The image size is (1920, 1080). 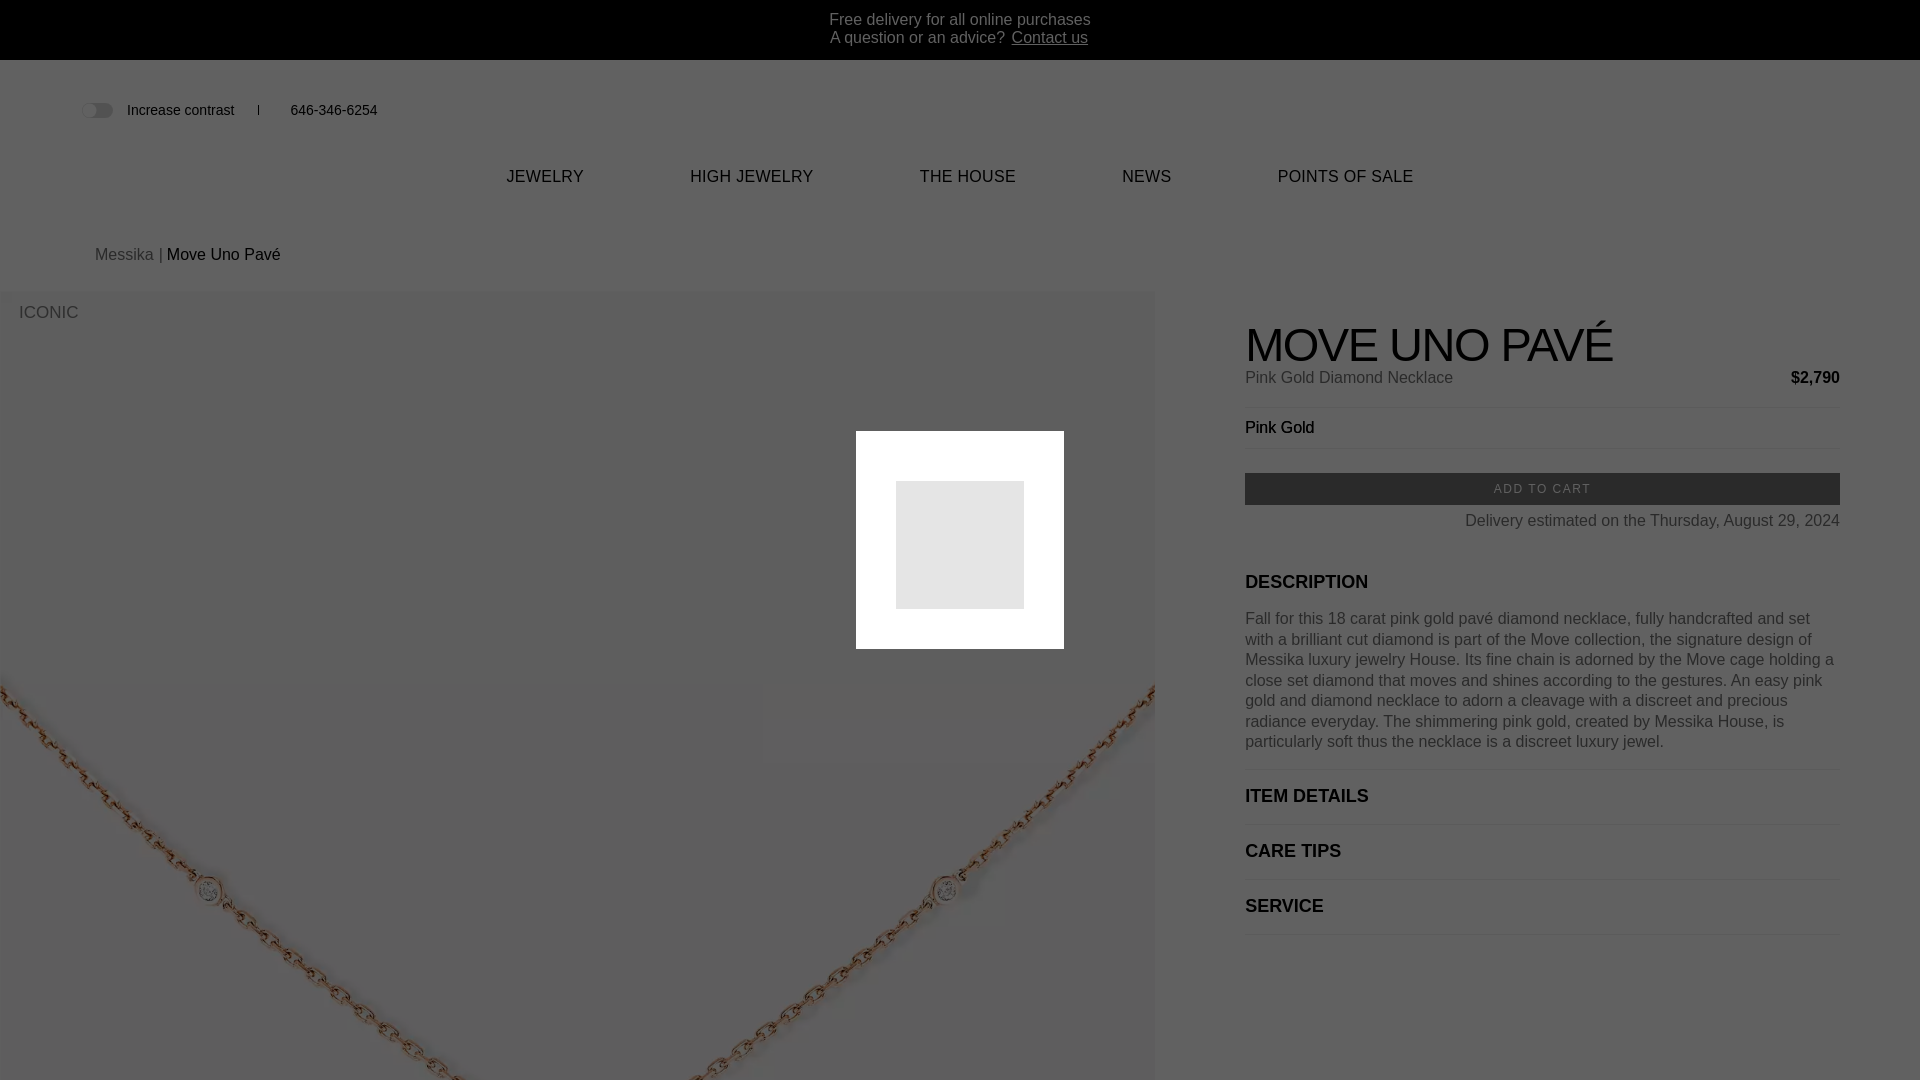 I want to click on Messika, so click(x=960, y=121).